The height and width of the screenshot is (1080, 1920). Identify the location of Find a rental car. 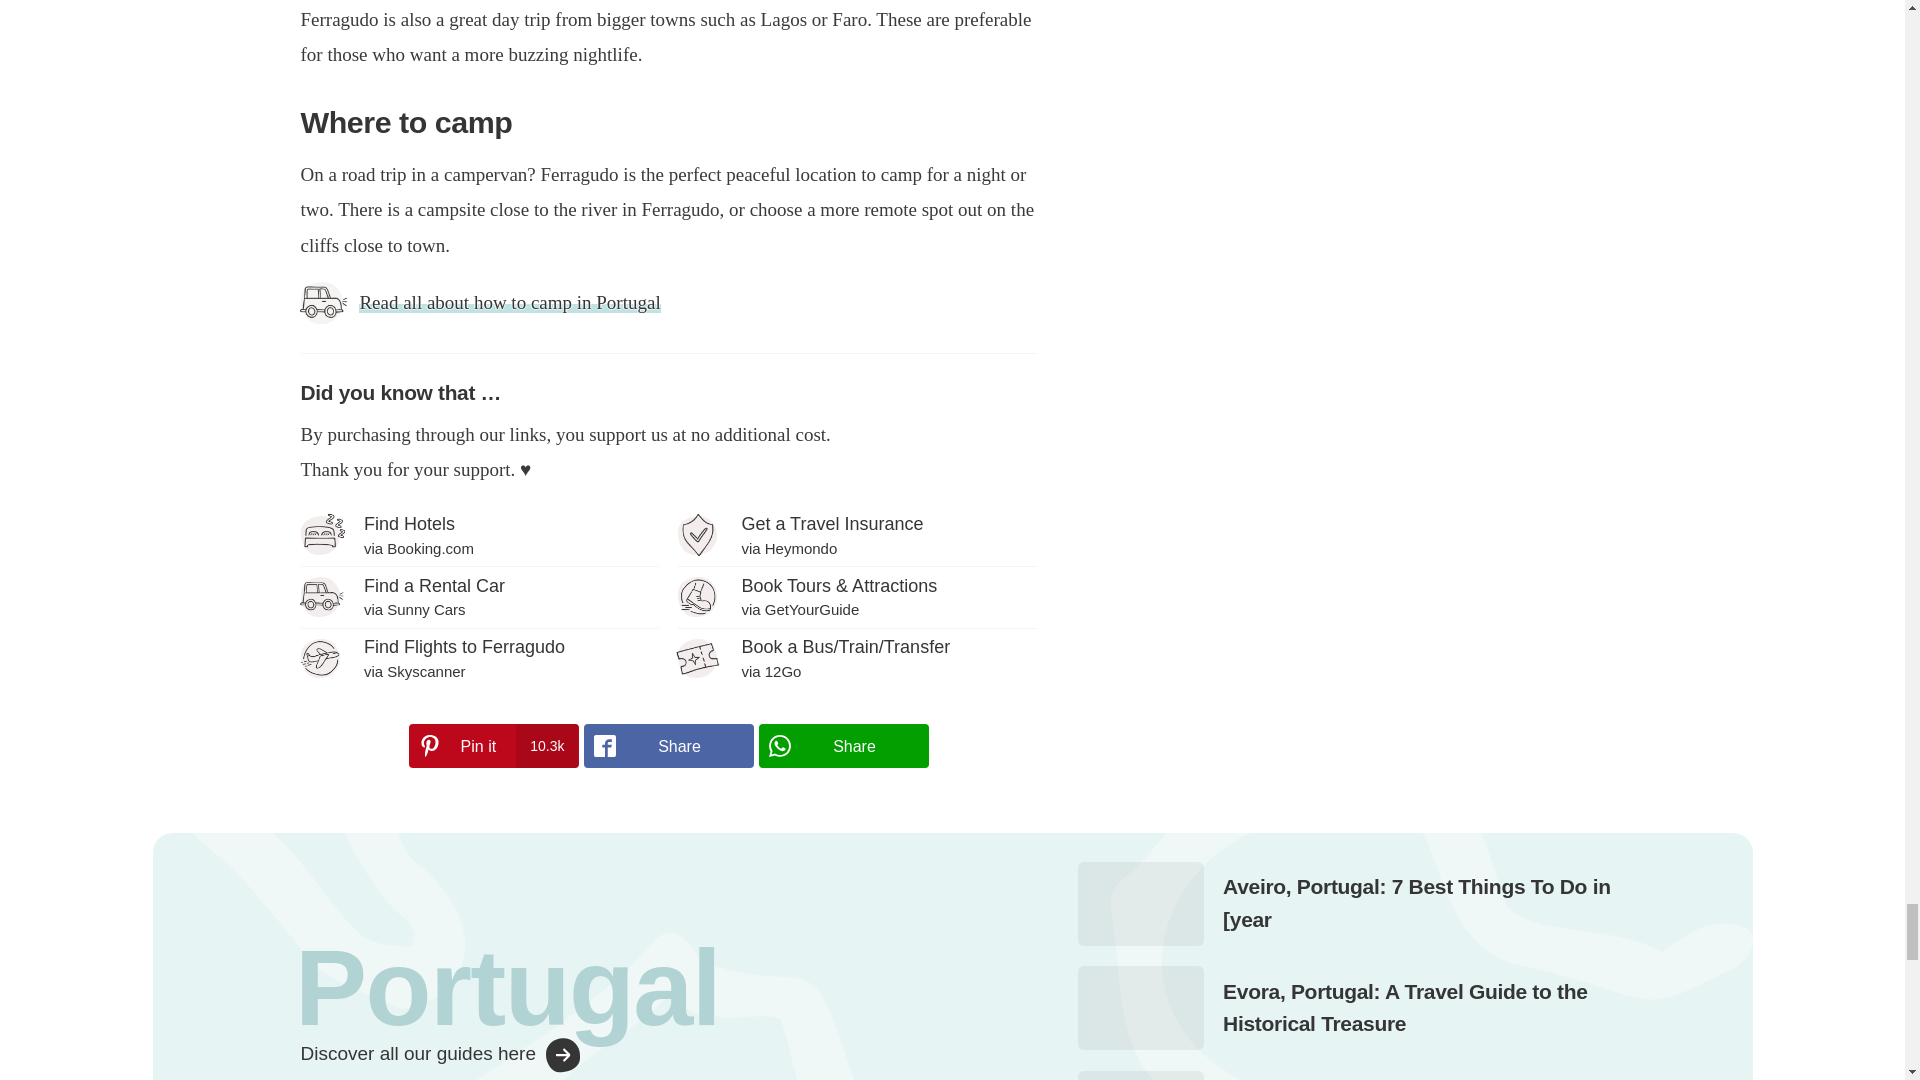
(478, 596).